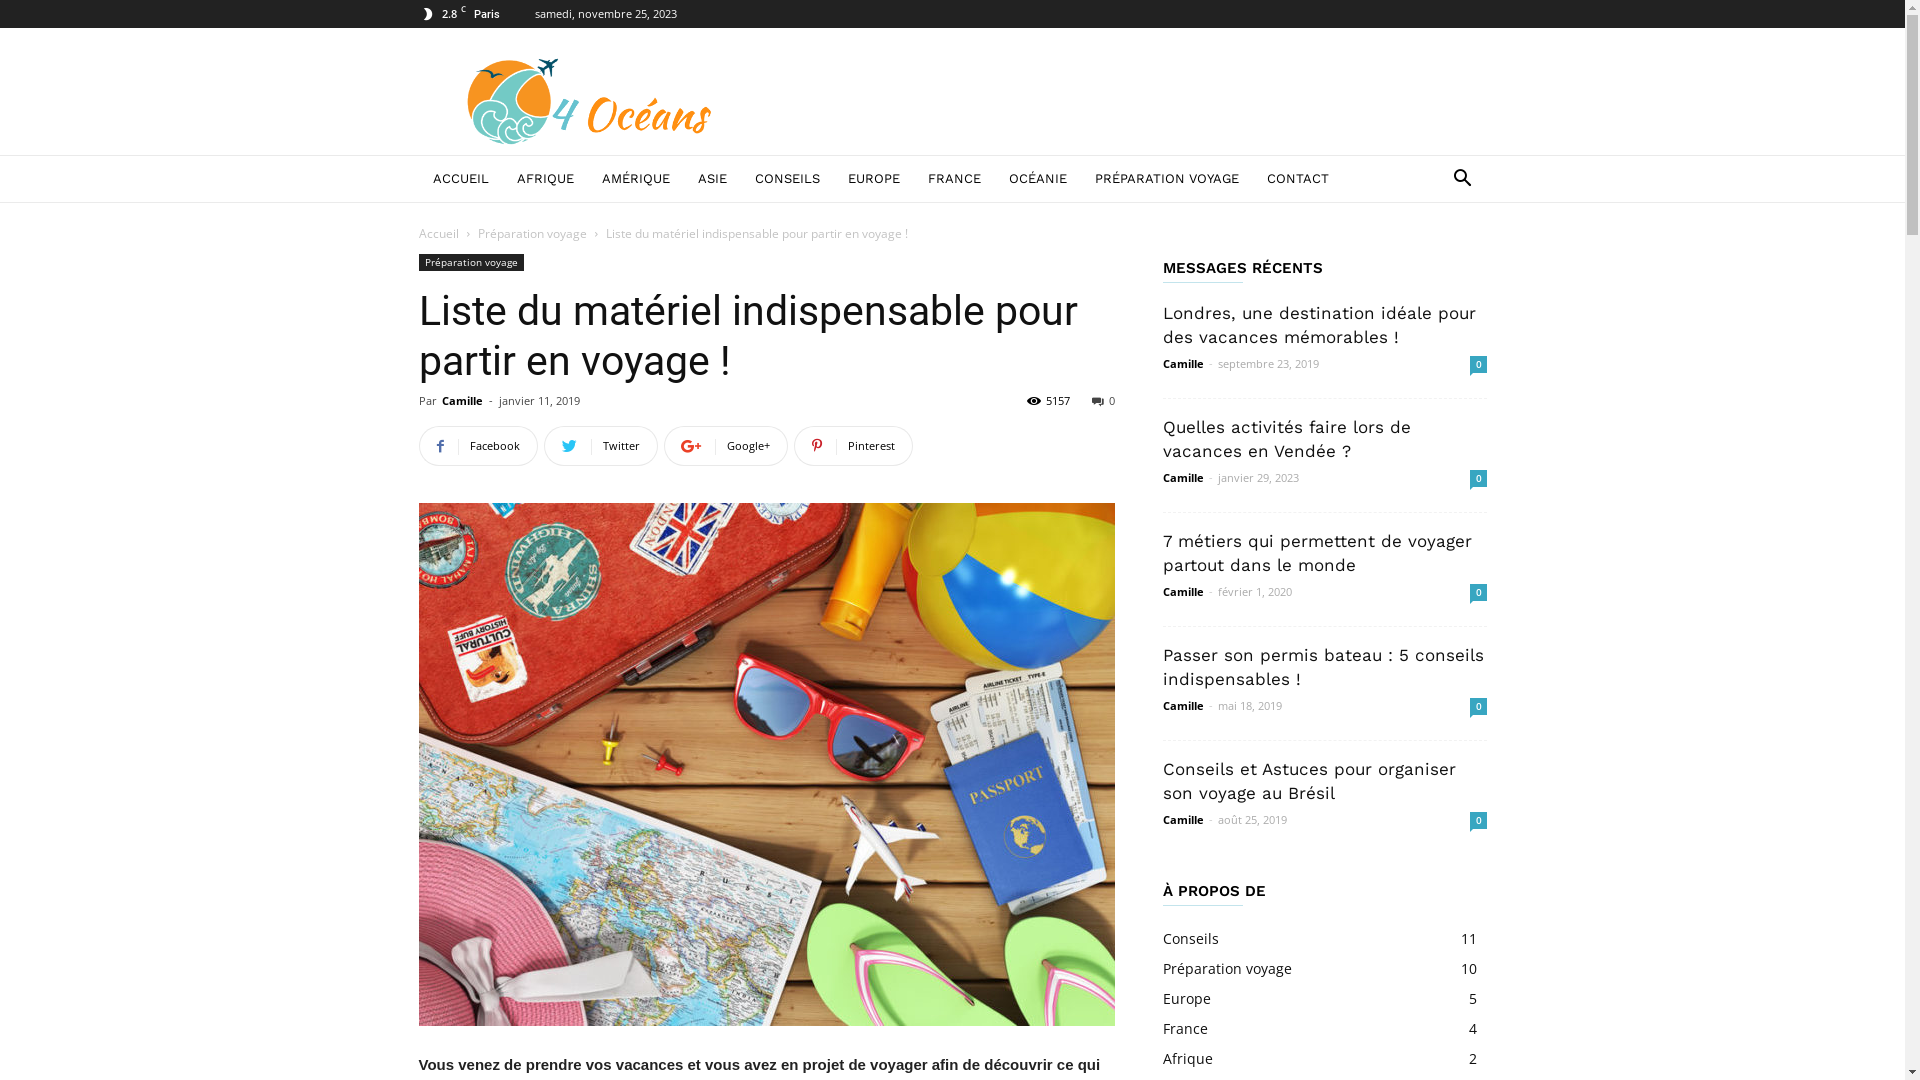 The width and height of the screenshot is (1920, 1080). What do you see at coordinates (1182, 592) in the screenshot?
I see `Camille` at bounding box center [1182, 592].